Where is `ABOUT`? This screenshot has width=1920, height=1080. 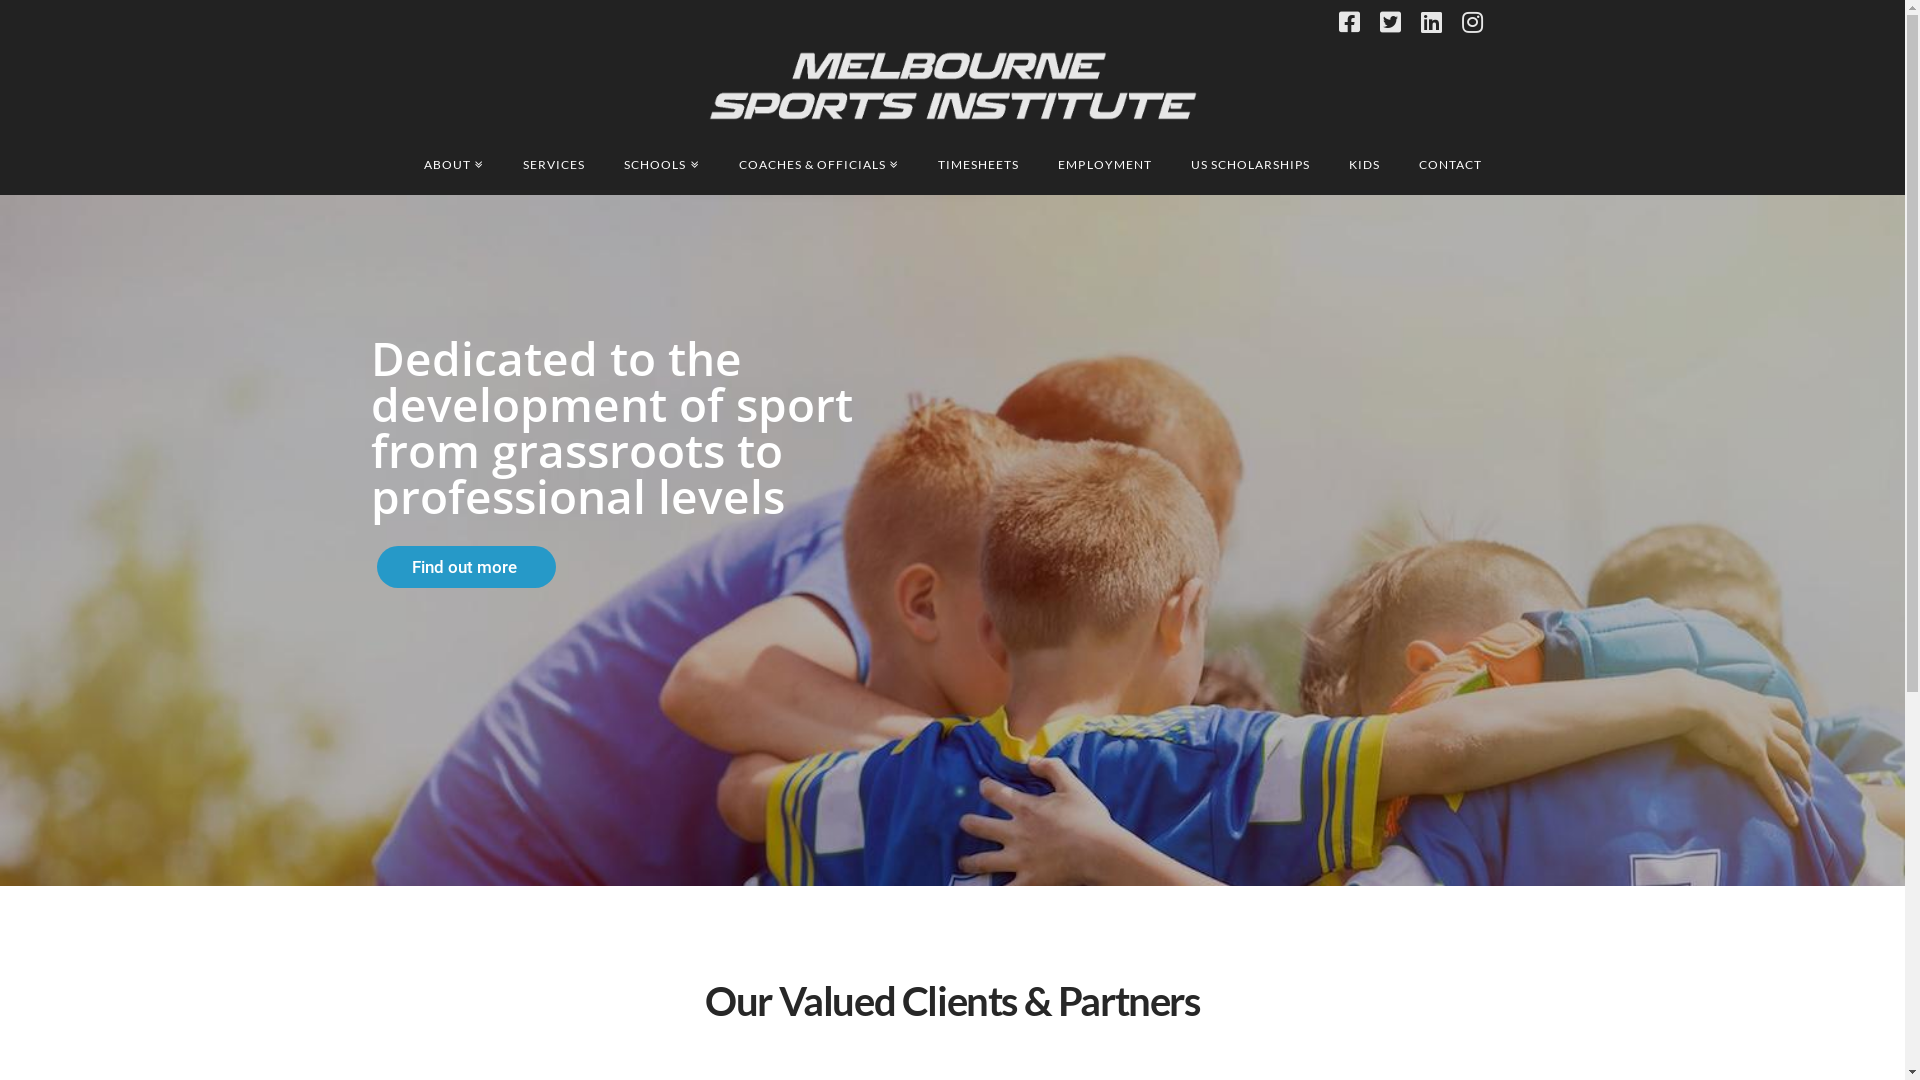 ABOUT is located at coordinates (454, 165).